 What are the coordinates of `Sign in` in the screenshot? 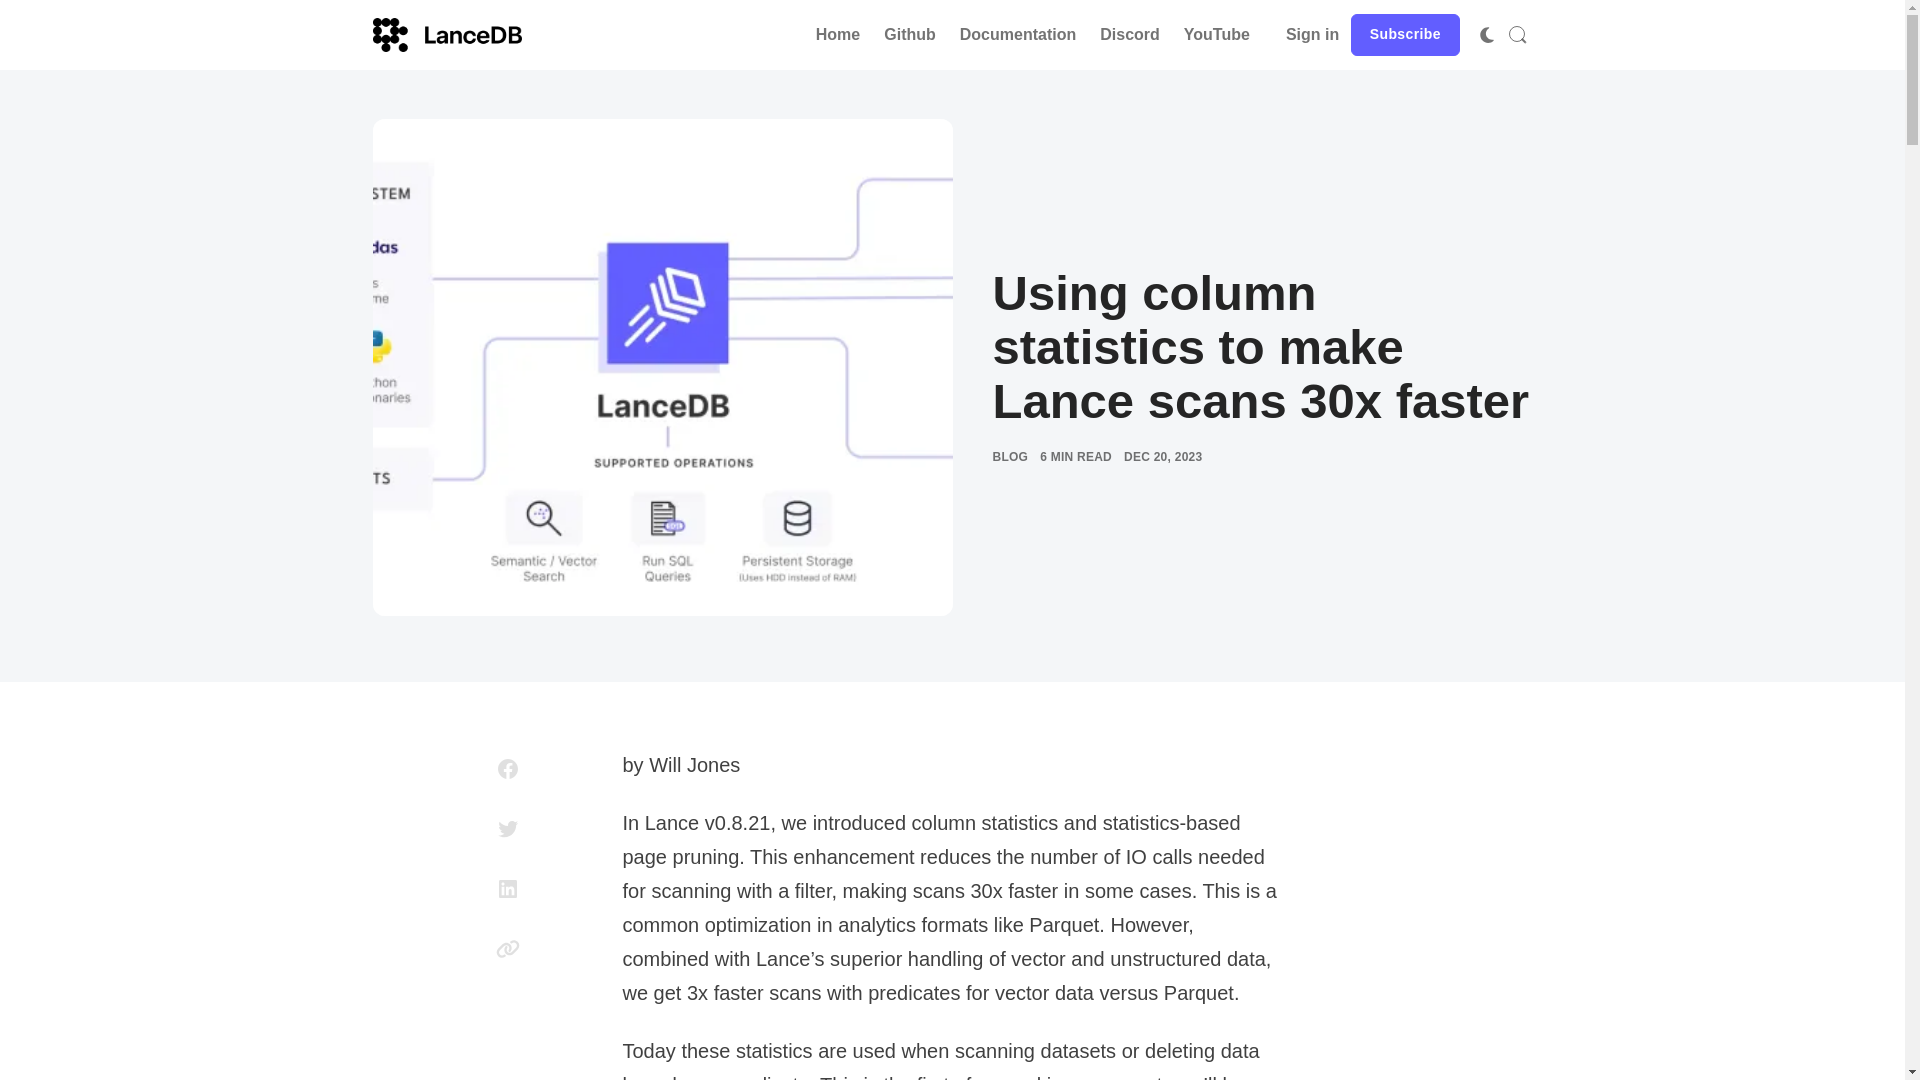 It's located at (1312, 35).